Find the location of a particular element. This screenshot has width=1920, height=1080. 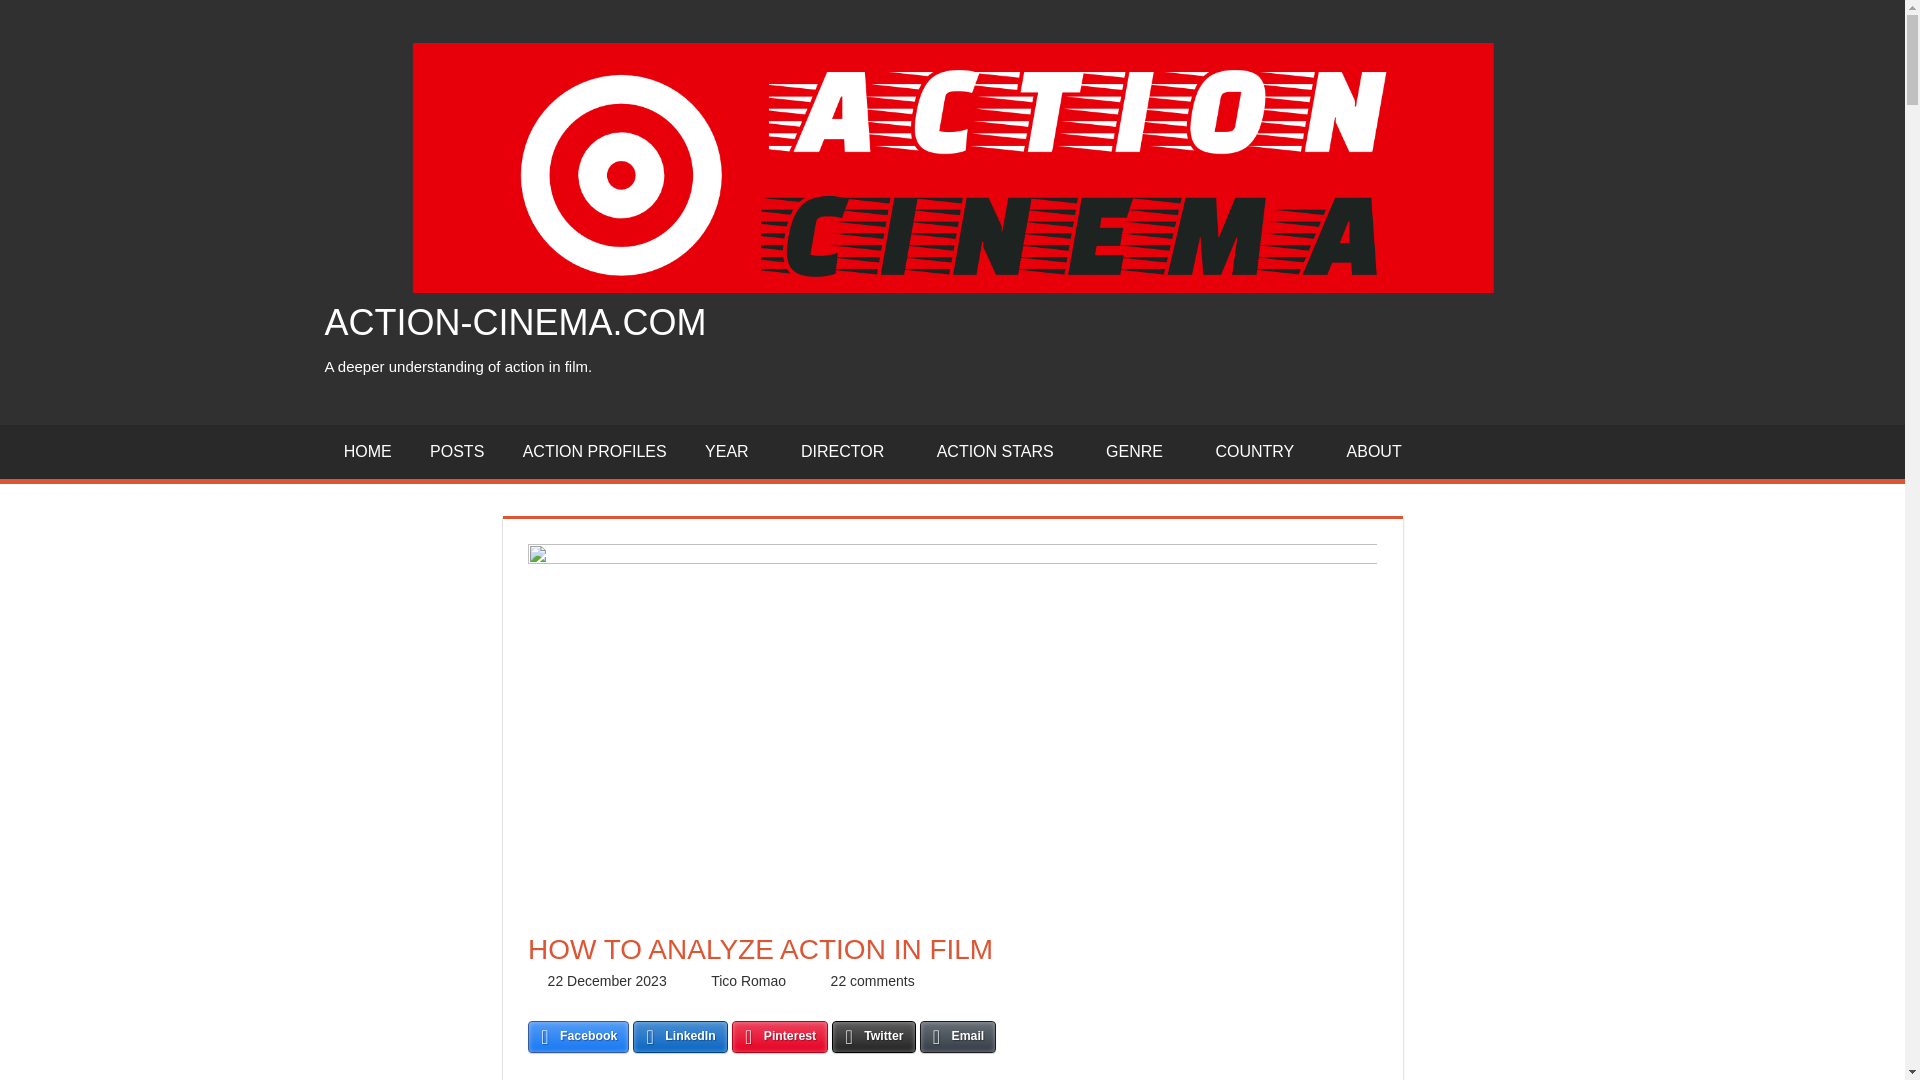

Share this article on Twitter is located at coordinates (873, 1036).